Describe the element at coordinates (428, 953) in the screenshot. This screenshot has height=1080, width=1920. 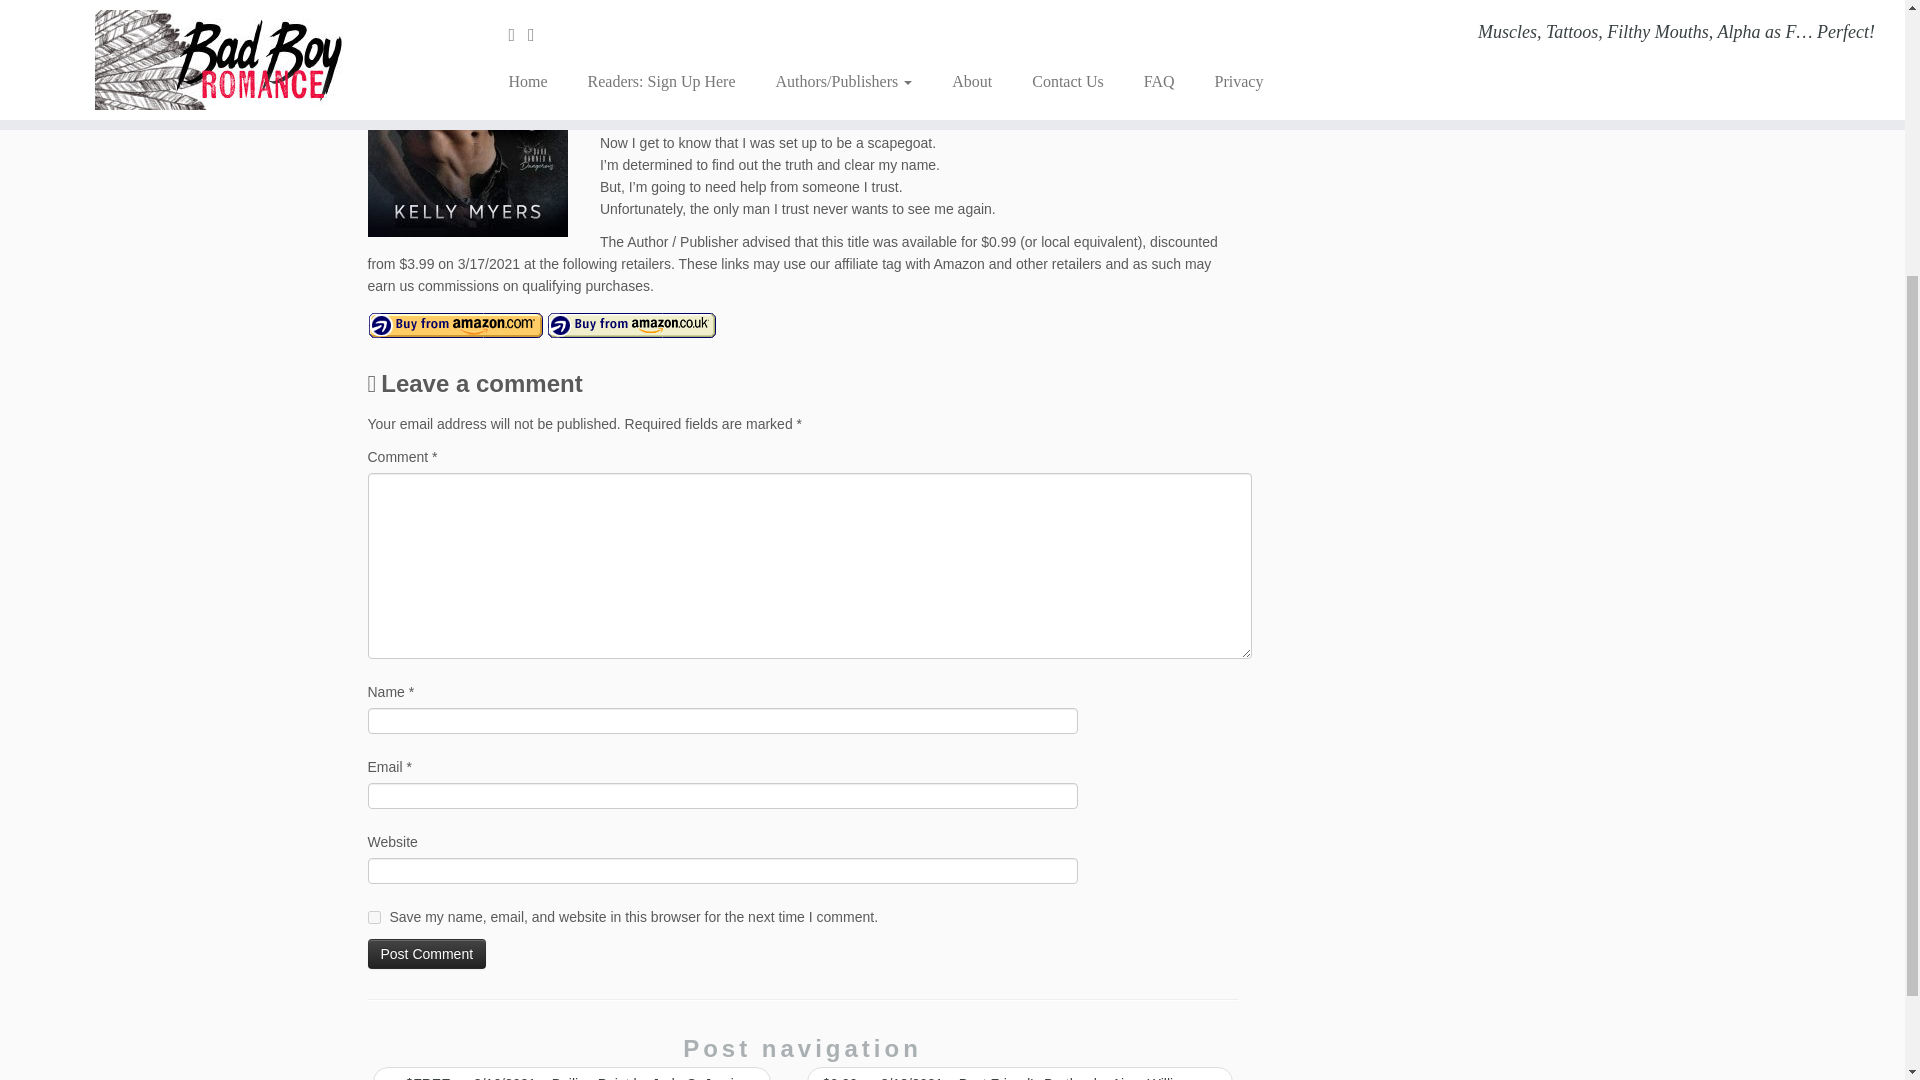
I see `Post Comment` at that location.